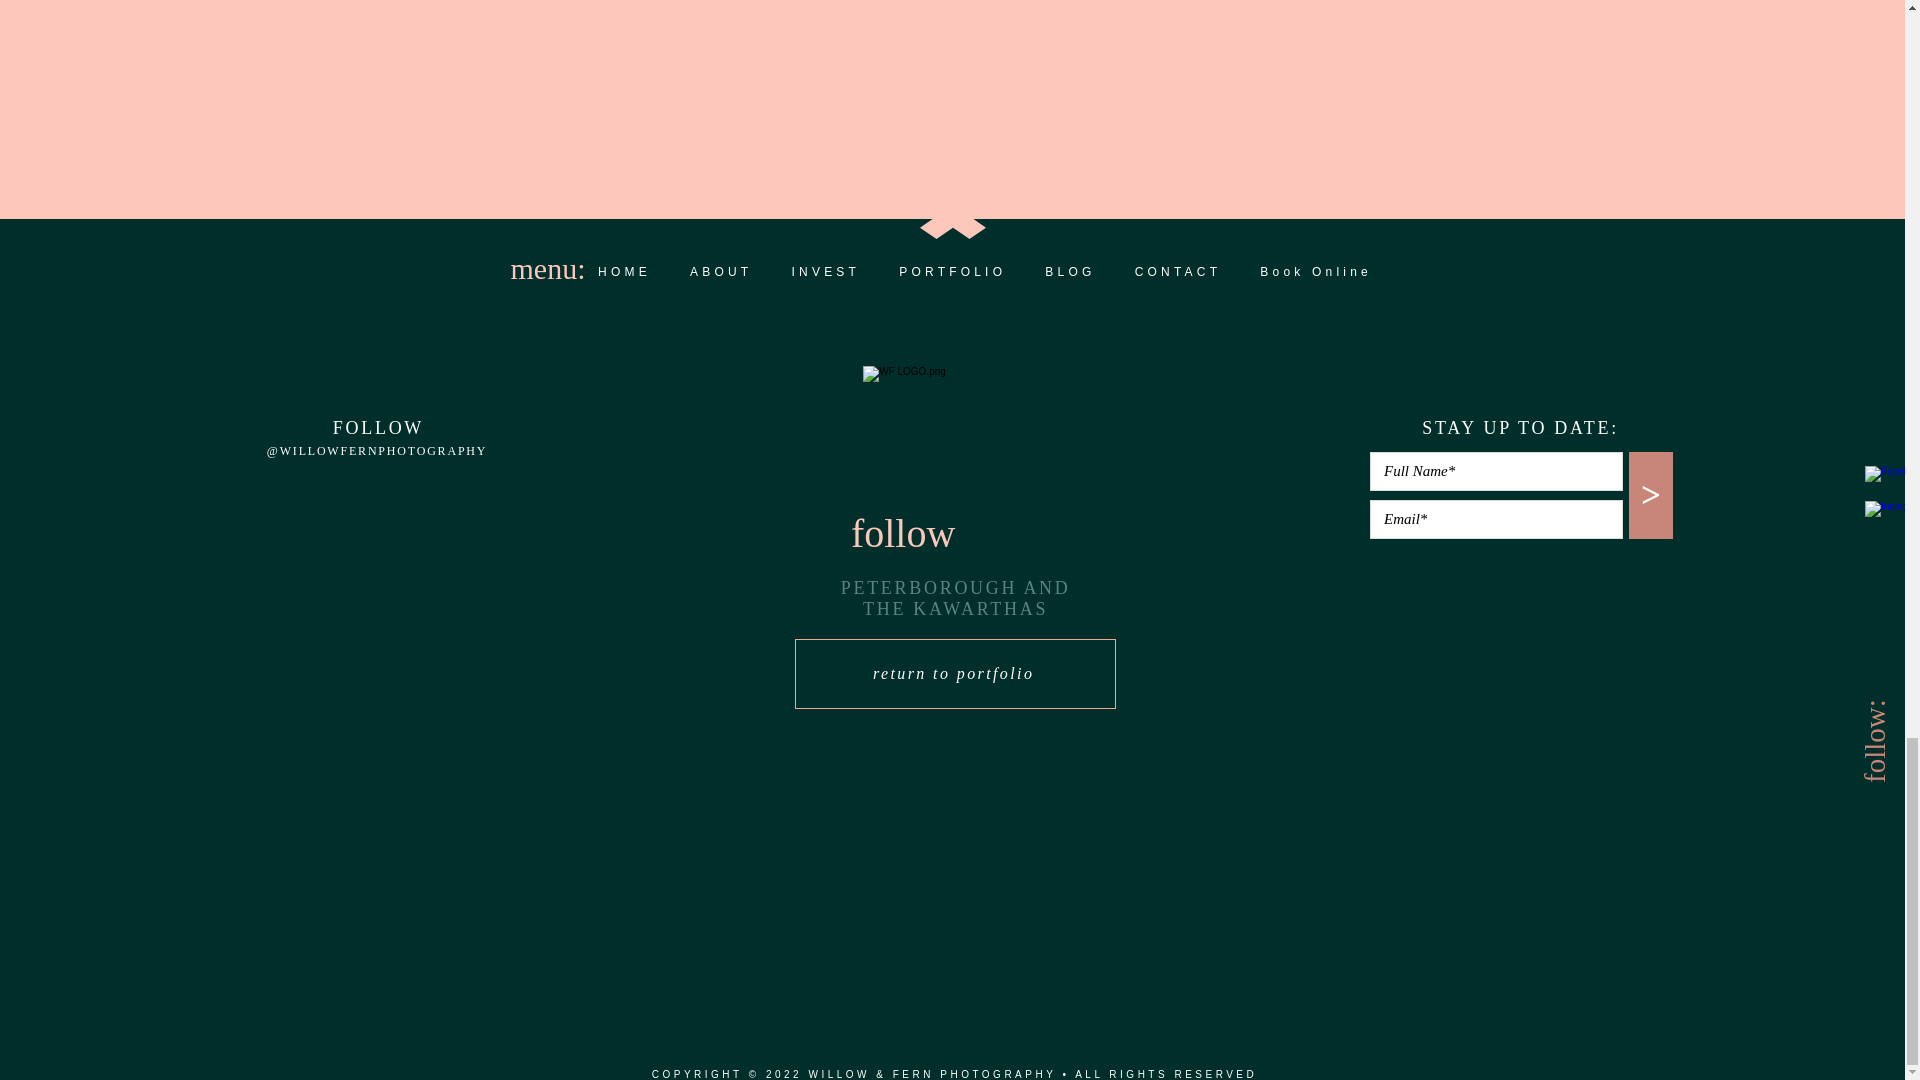  I want to click on INVEST, so click(825, 272).